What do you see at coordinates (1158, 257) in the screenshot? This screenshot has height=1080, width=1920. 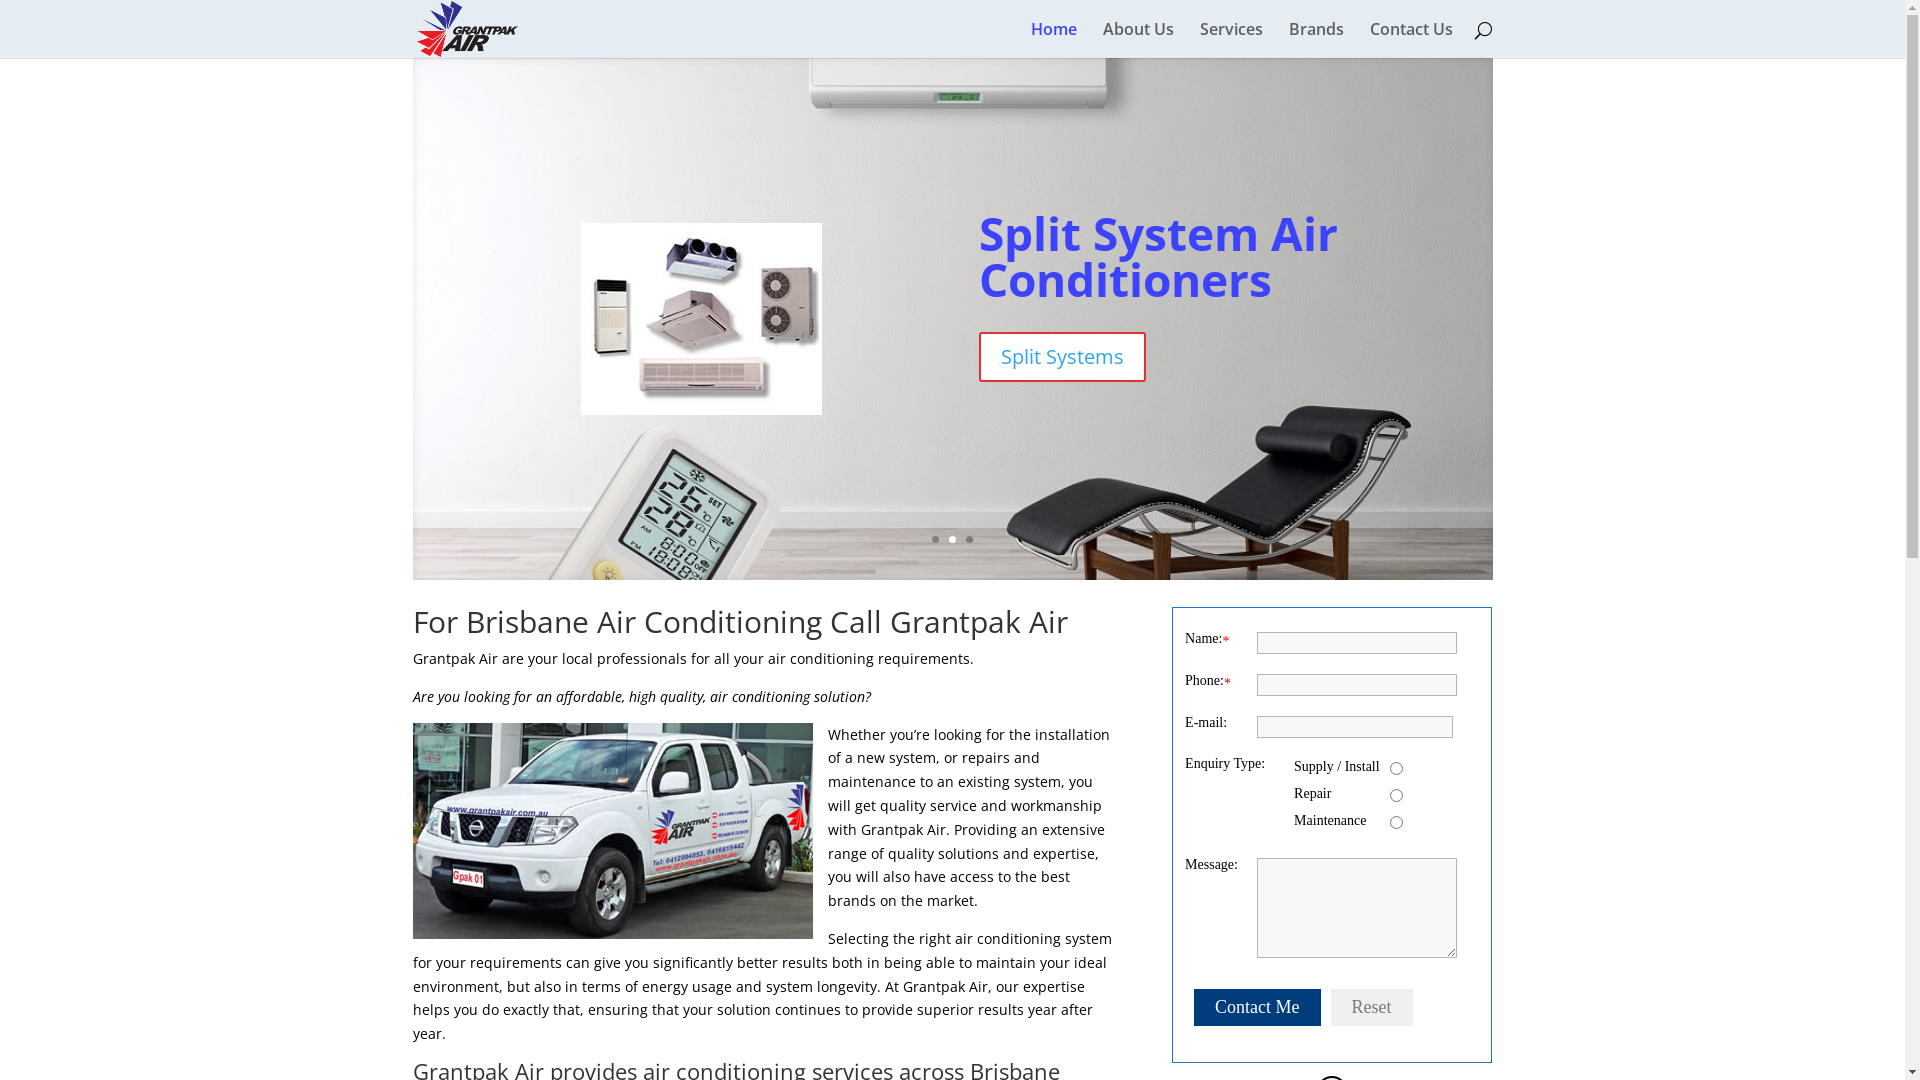 I see `Split System Air Conditioners` at bounding box center [1158, 257].